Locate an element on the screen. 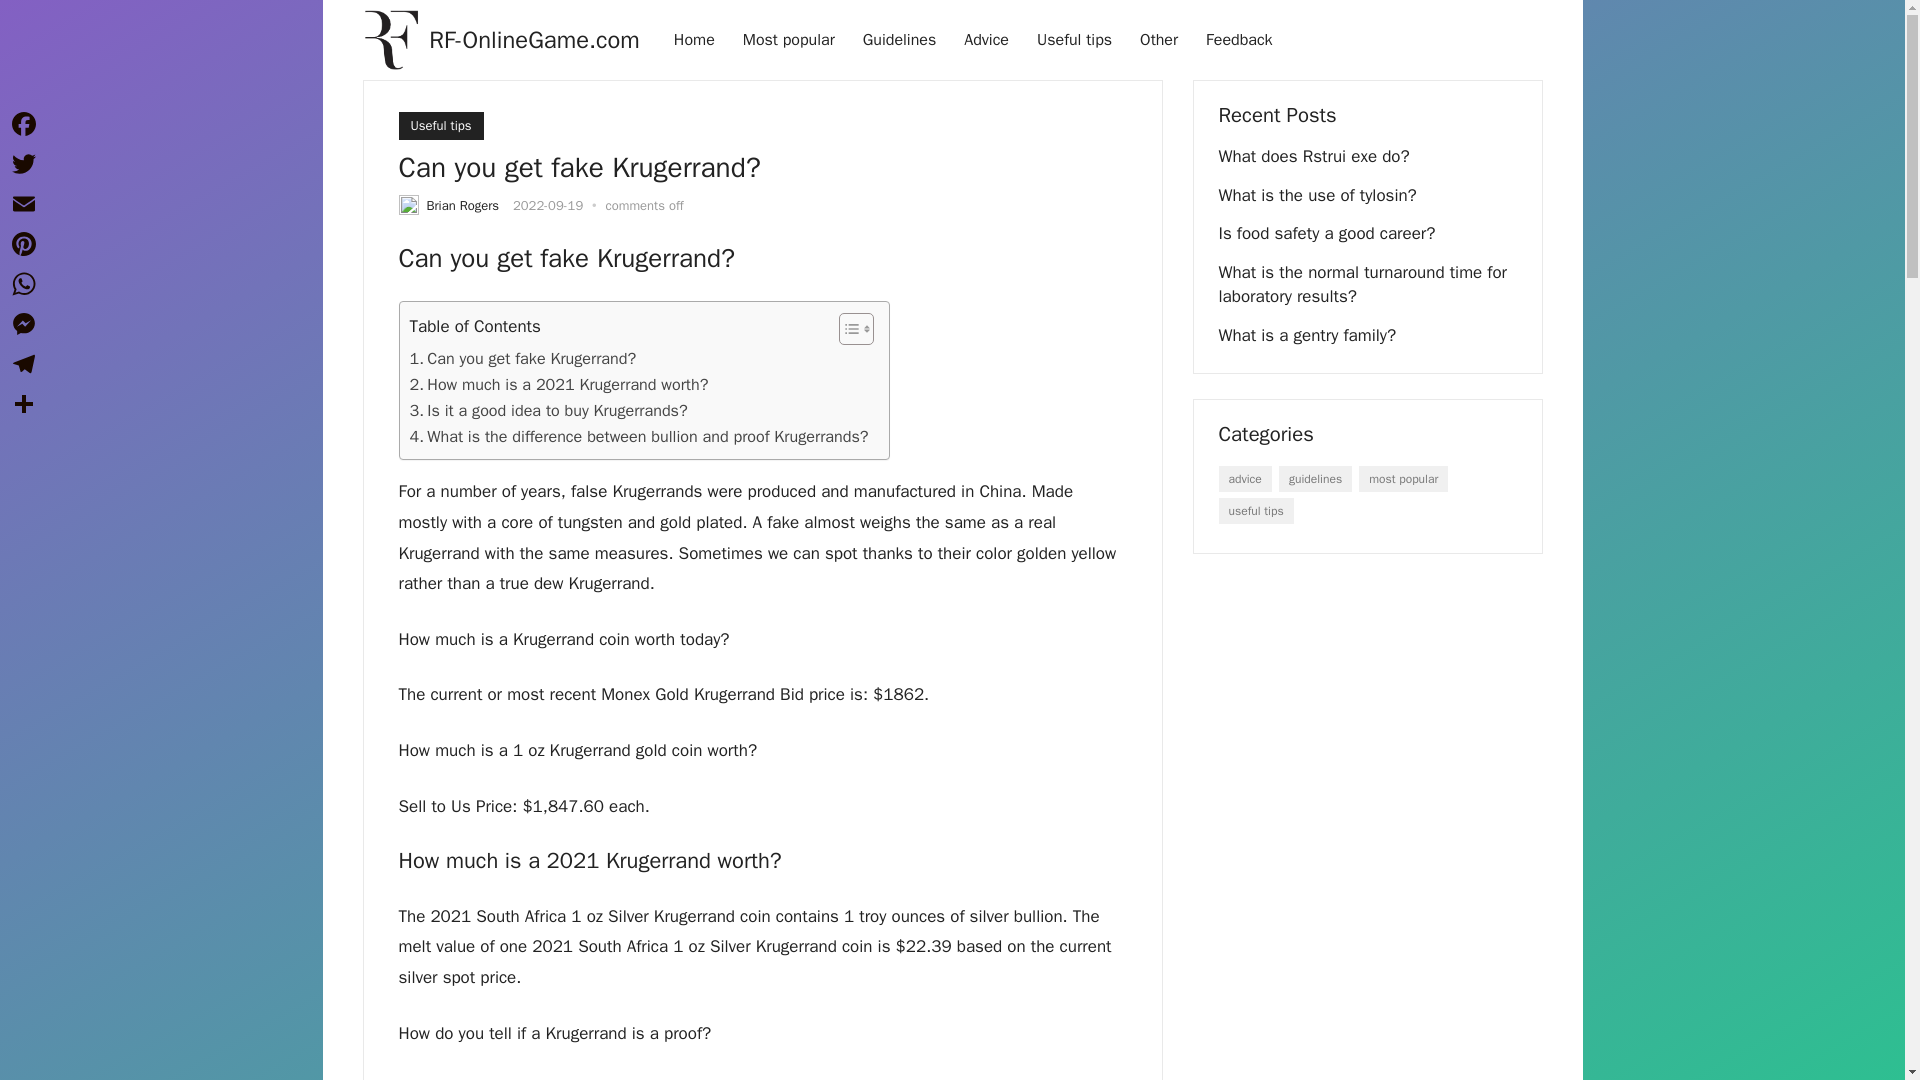 The height and width of the screenshot is (1080, 1920). Feedback is located at coordinates (1239, 40).